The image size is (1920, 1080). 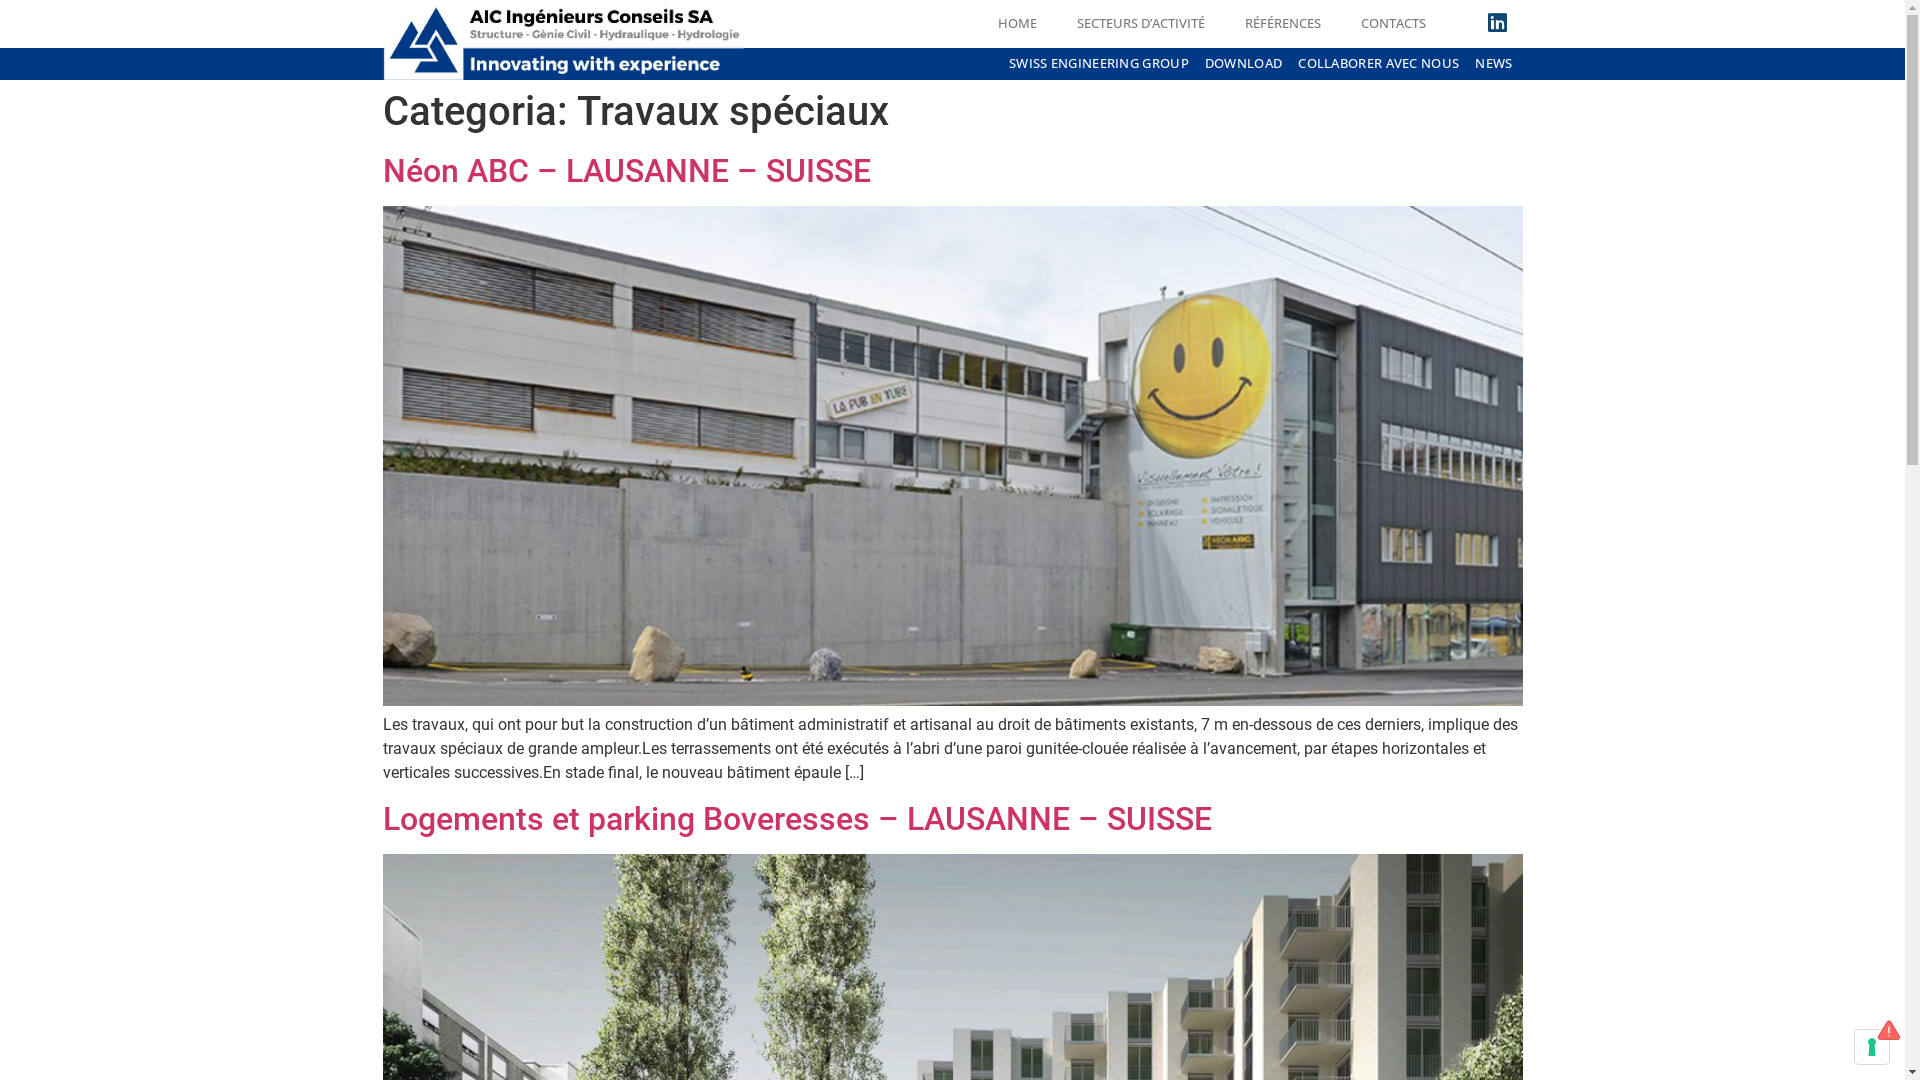 I want to click on SWISS ENGINEERING GROUP, so click(x=1099, y=64).